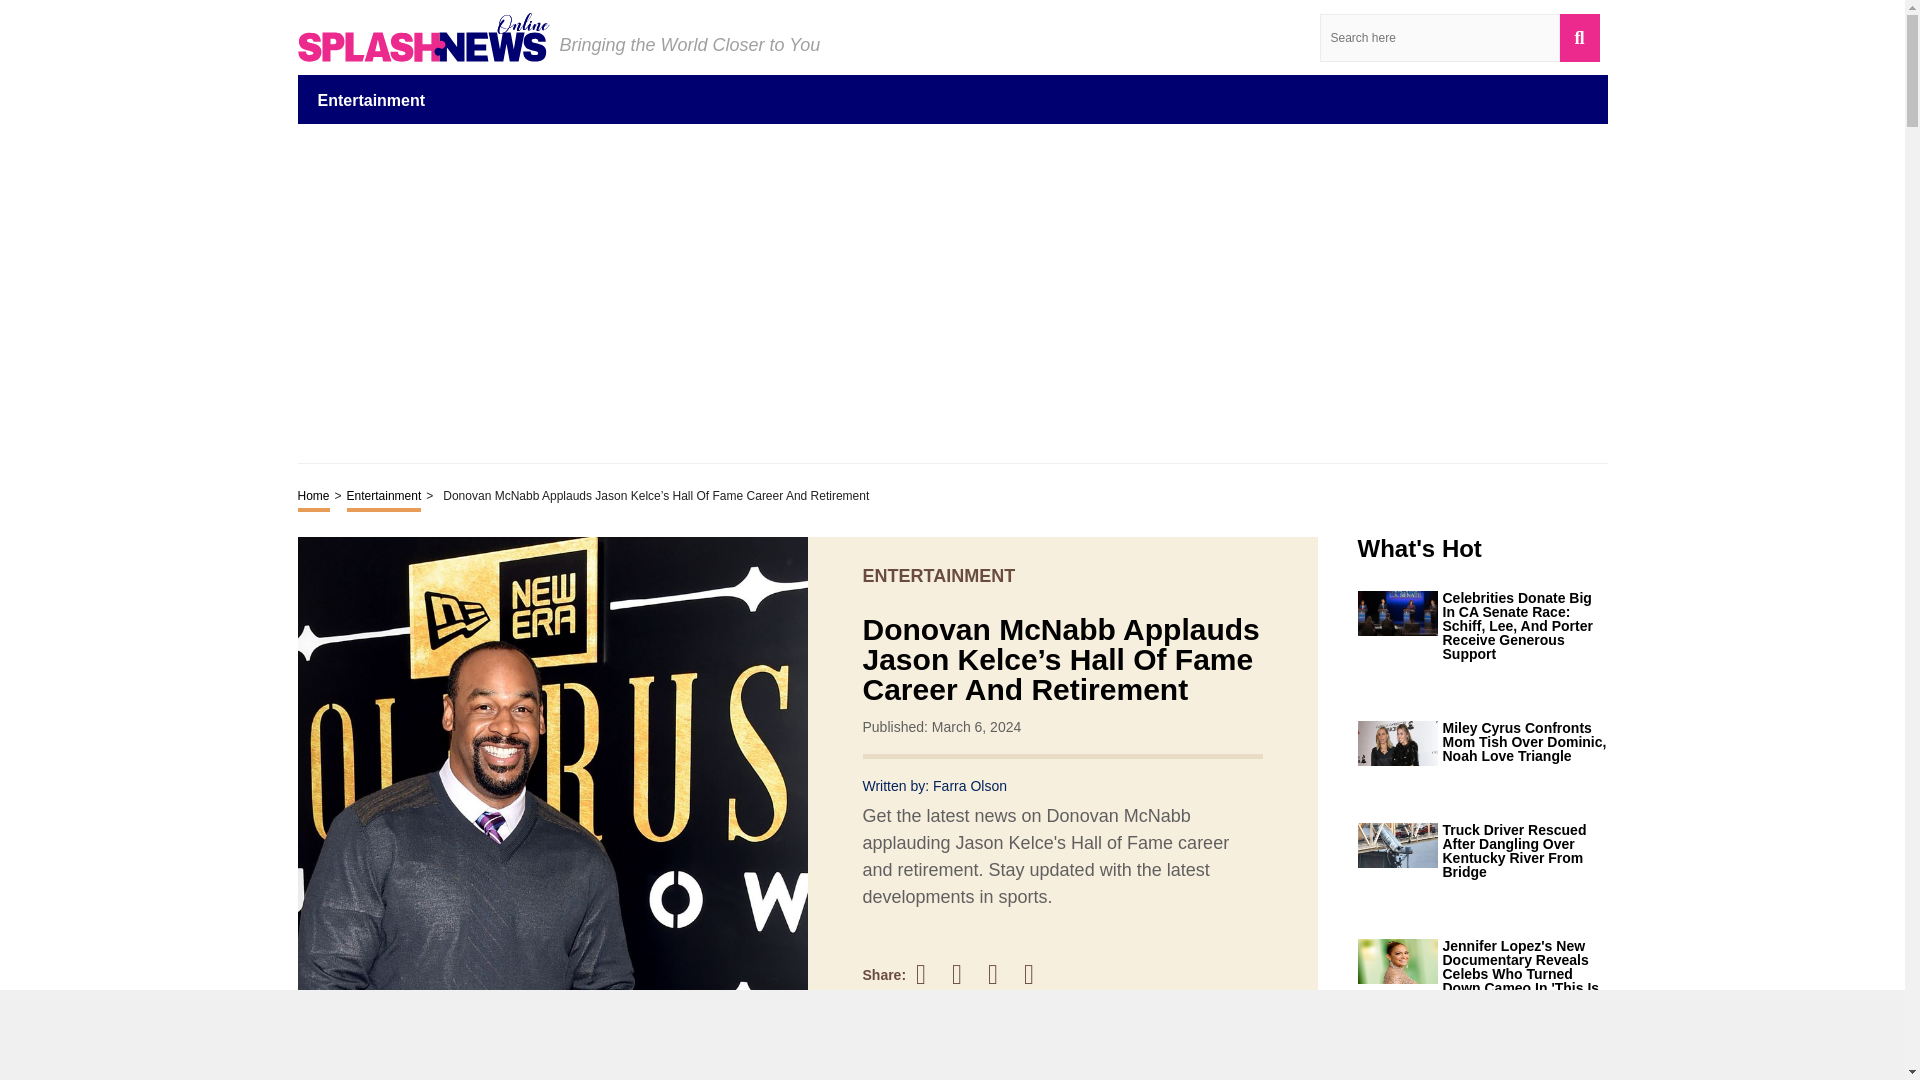 This screenshot has height=1080, width=1920. What do you see at coordinates (1002, 974) in the screenshot?
I see `Share on Pinterest` at bounding box center [1002, 974].